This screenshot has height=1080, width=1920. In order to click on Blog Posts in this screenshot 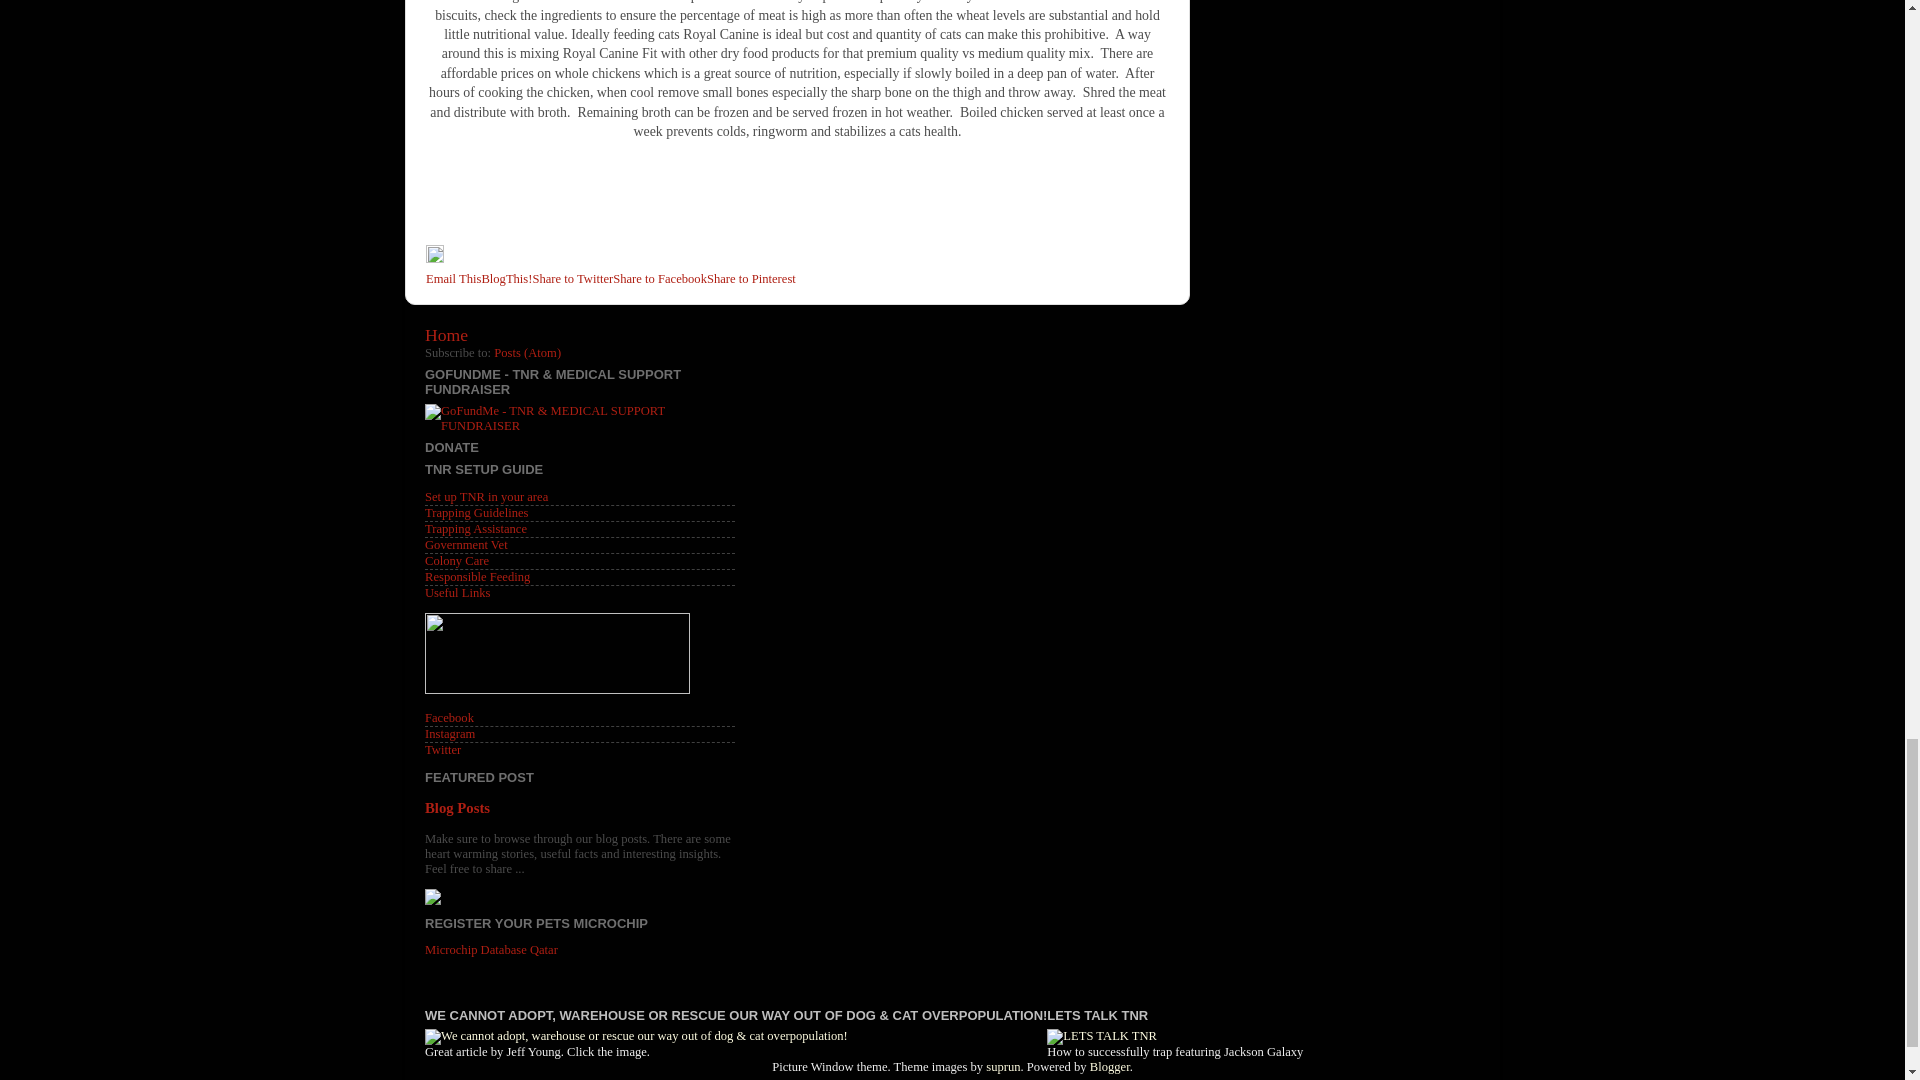, I will do `click(456, 808)`.